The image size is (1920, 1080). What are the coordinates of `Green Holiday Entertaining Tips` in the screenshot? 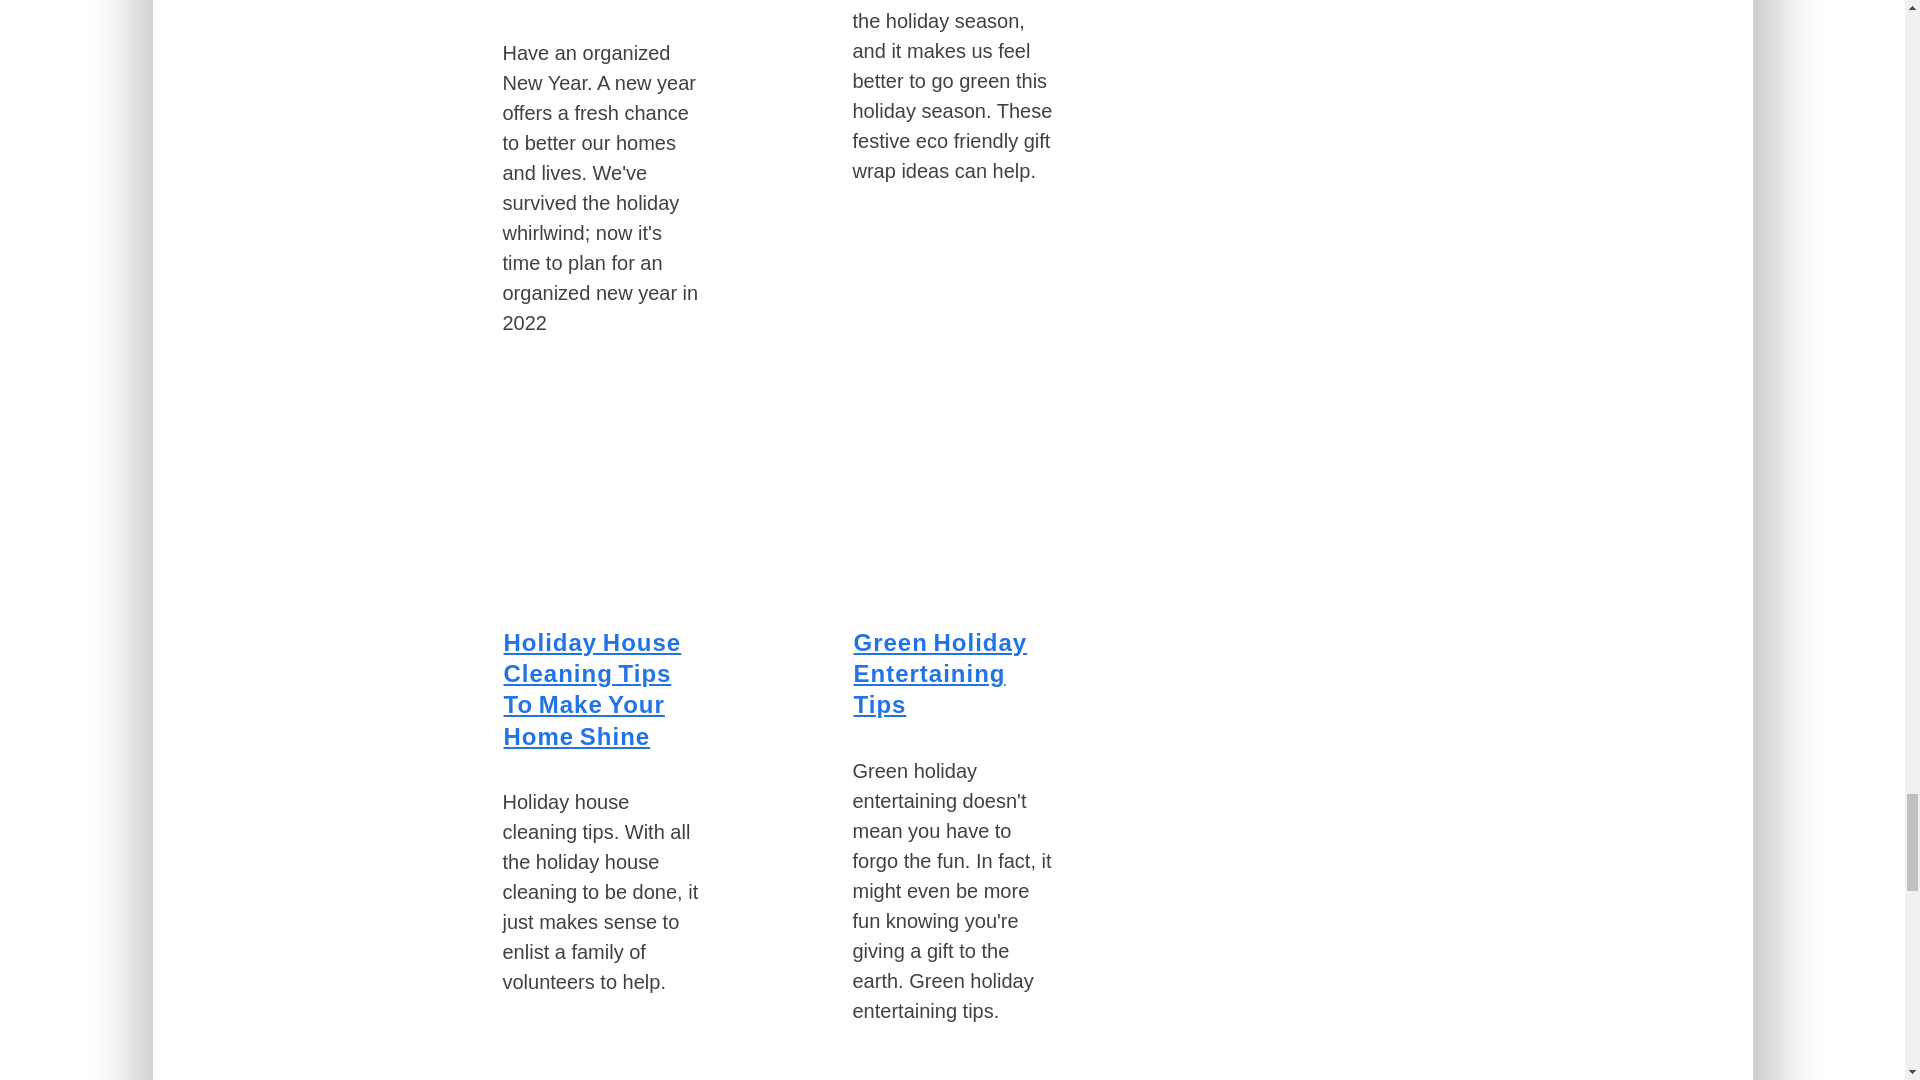 It's located at (940, 673).